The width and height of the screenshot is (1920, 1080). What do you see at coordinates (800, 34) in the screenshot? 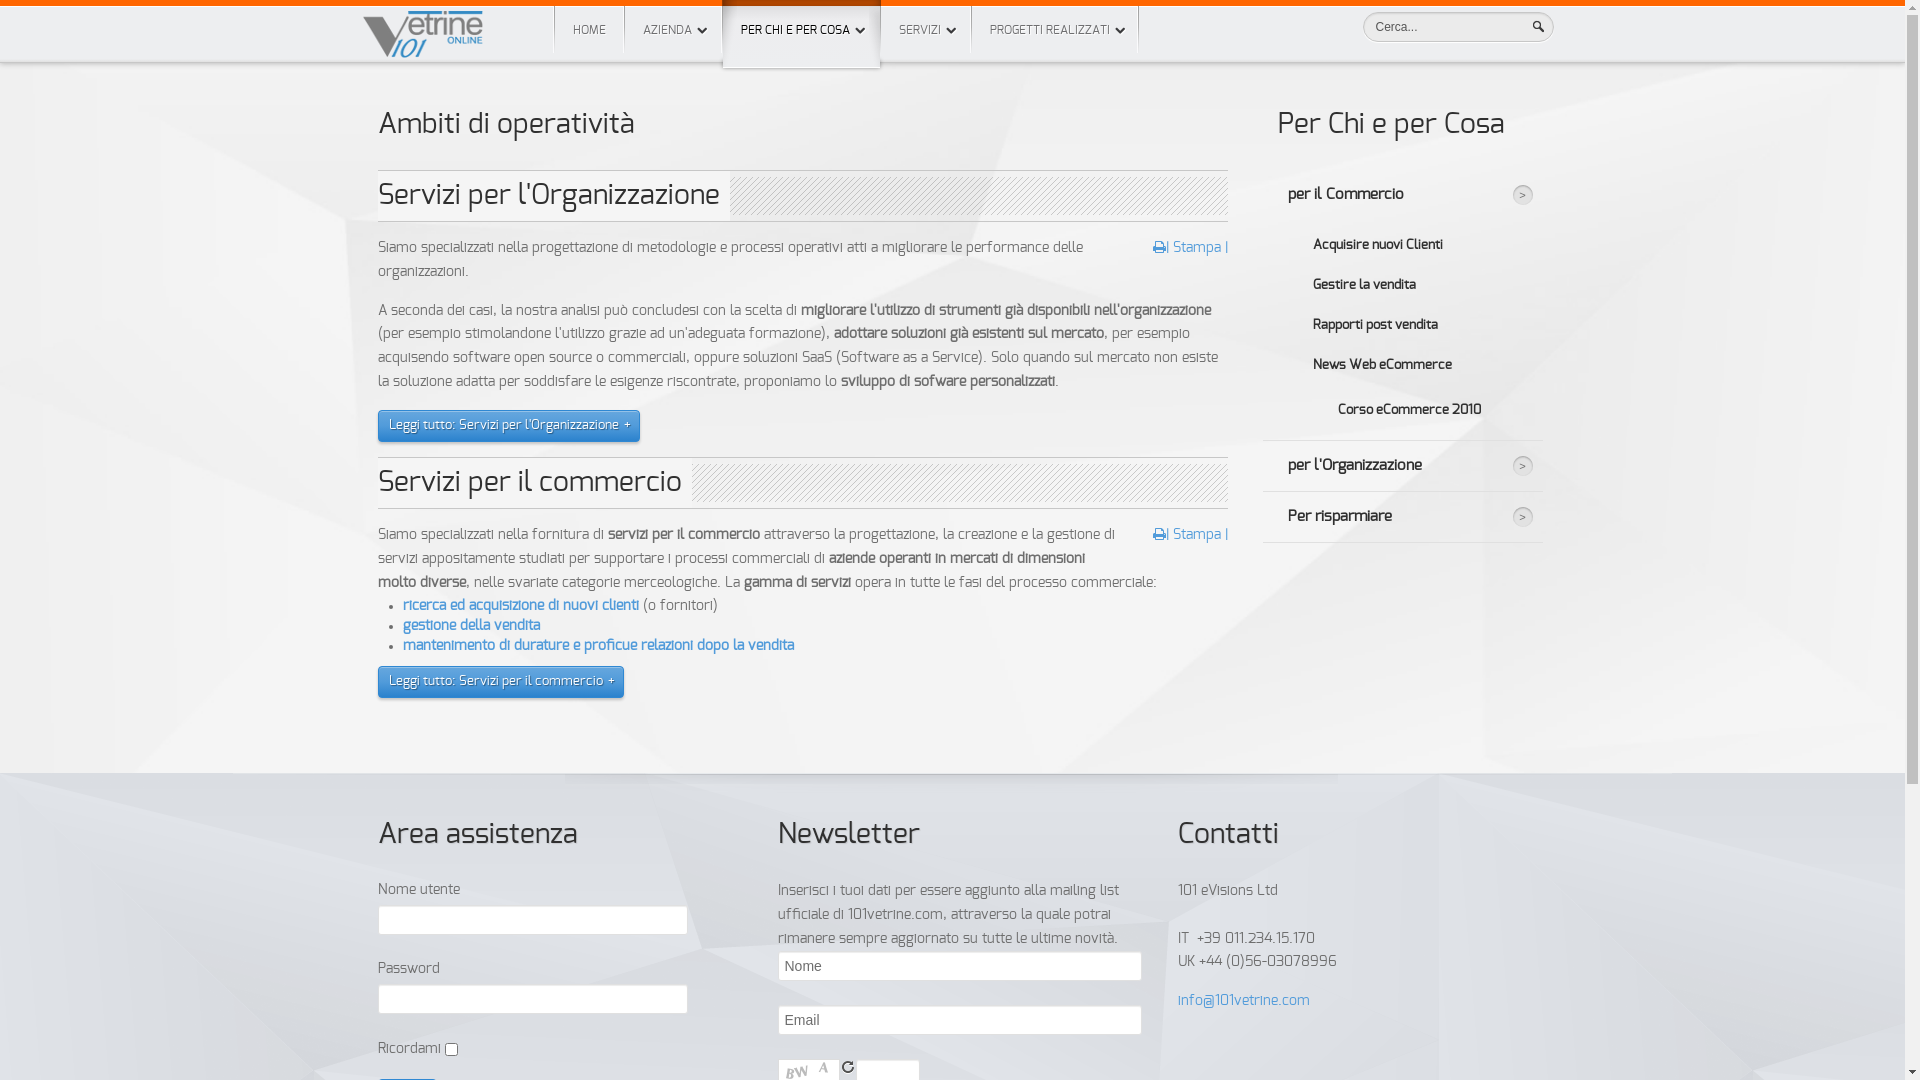
I see `PER CHI E PER COSA` at bounding box center [800, 34].